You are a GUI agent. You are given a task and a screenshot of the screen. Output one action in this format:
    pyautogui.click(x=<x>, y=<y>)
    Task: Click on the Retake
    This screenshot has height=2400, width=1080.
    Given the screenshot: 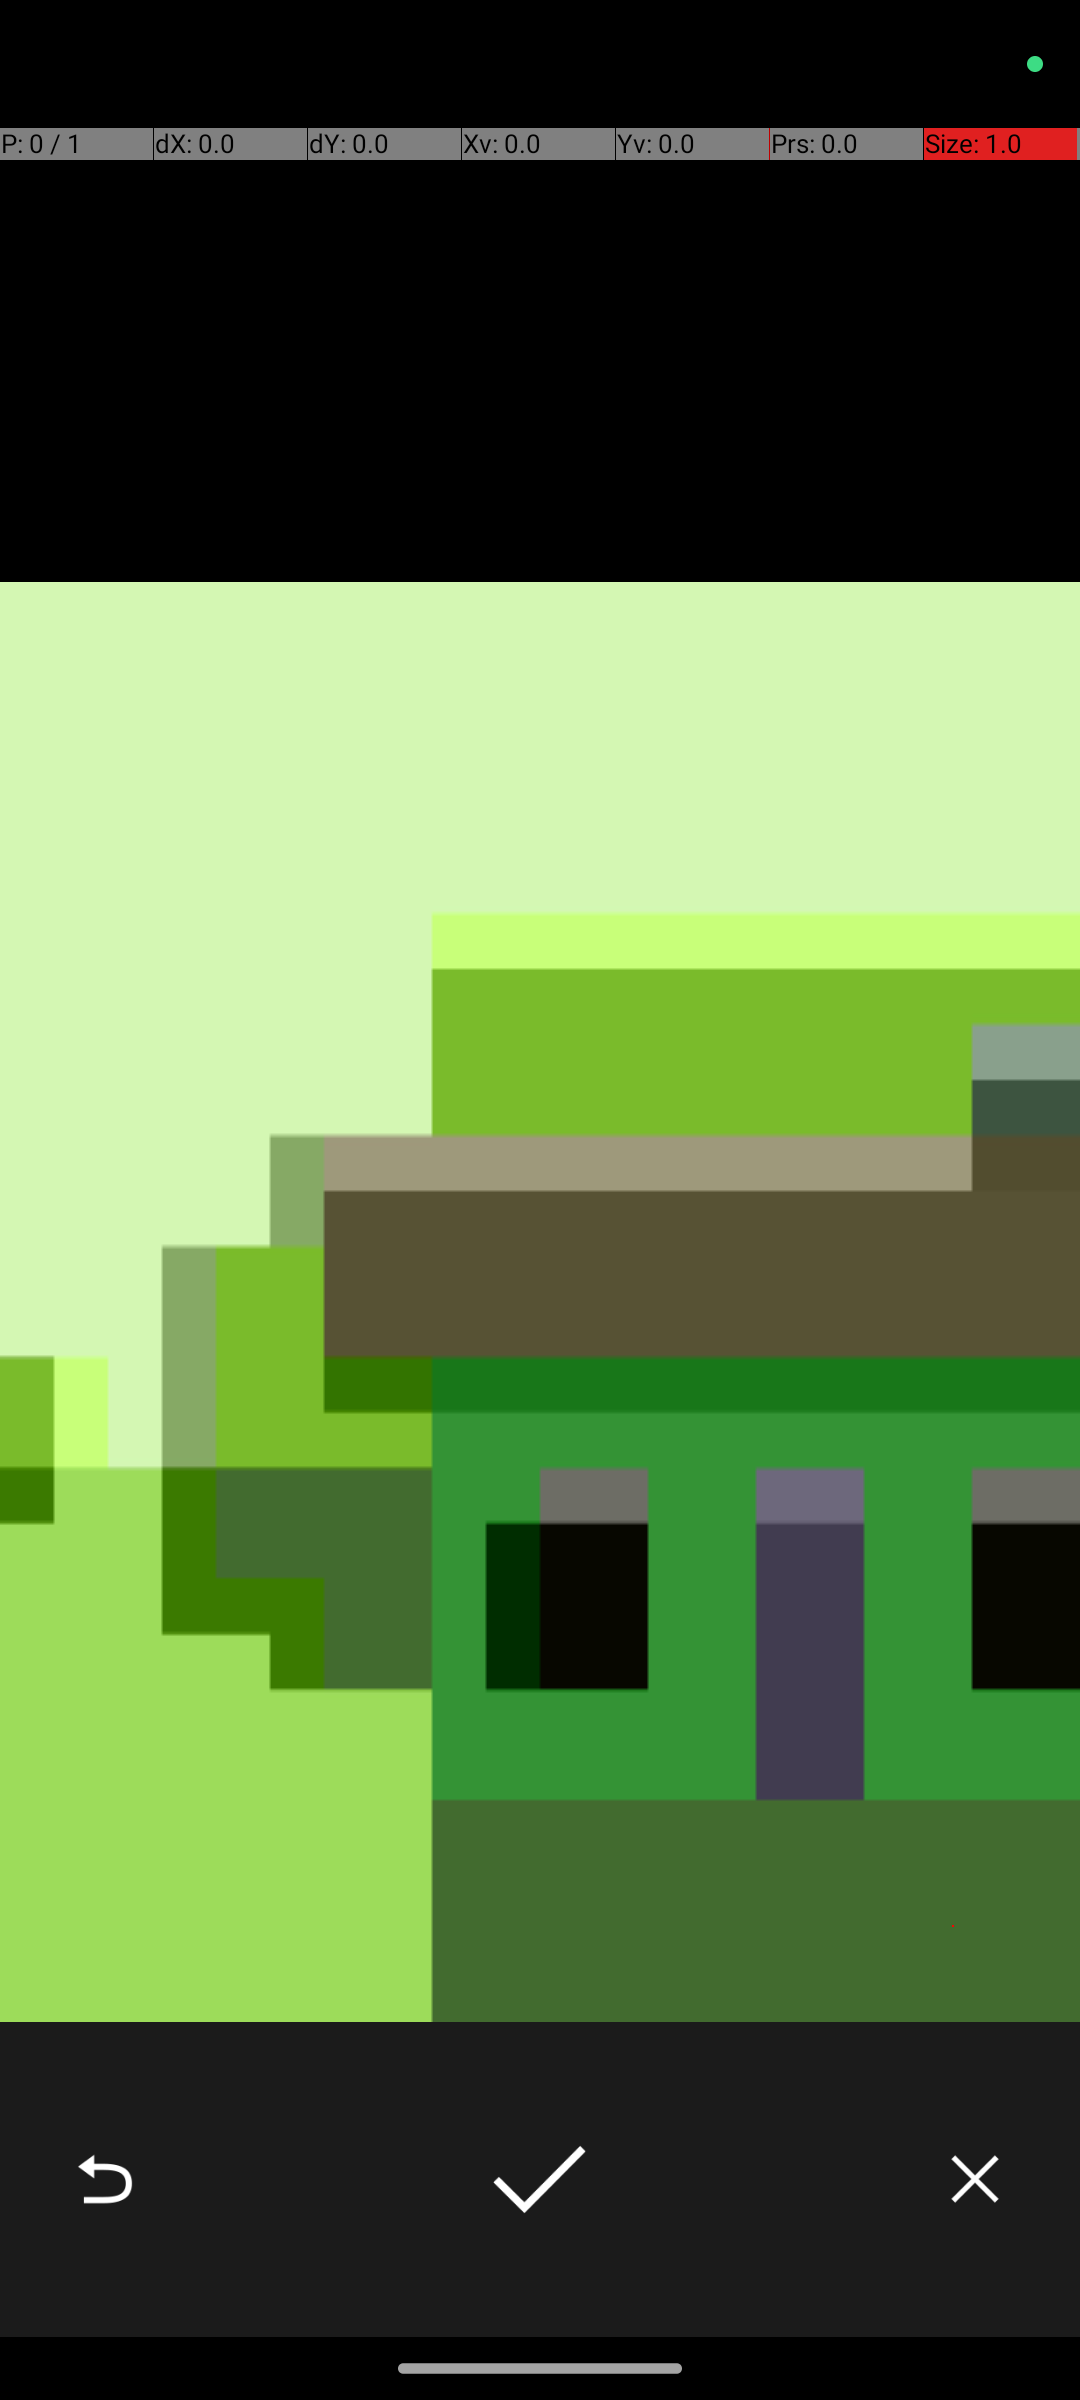 What is the action you would take?
    pyautogui.click(x=105, y=2179)
    